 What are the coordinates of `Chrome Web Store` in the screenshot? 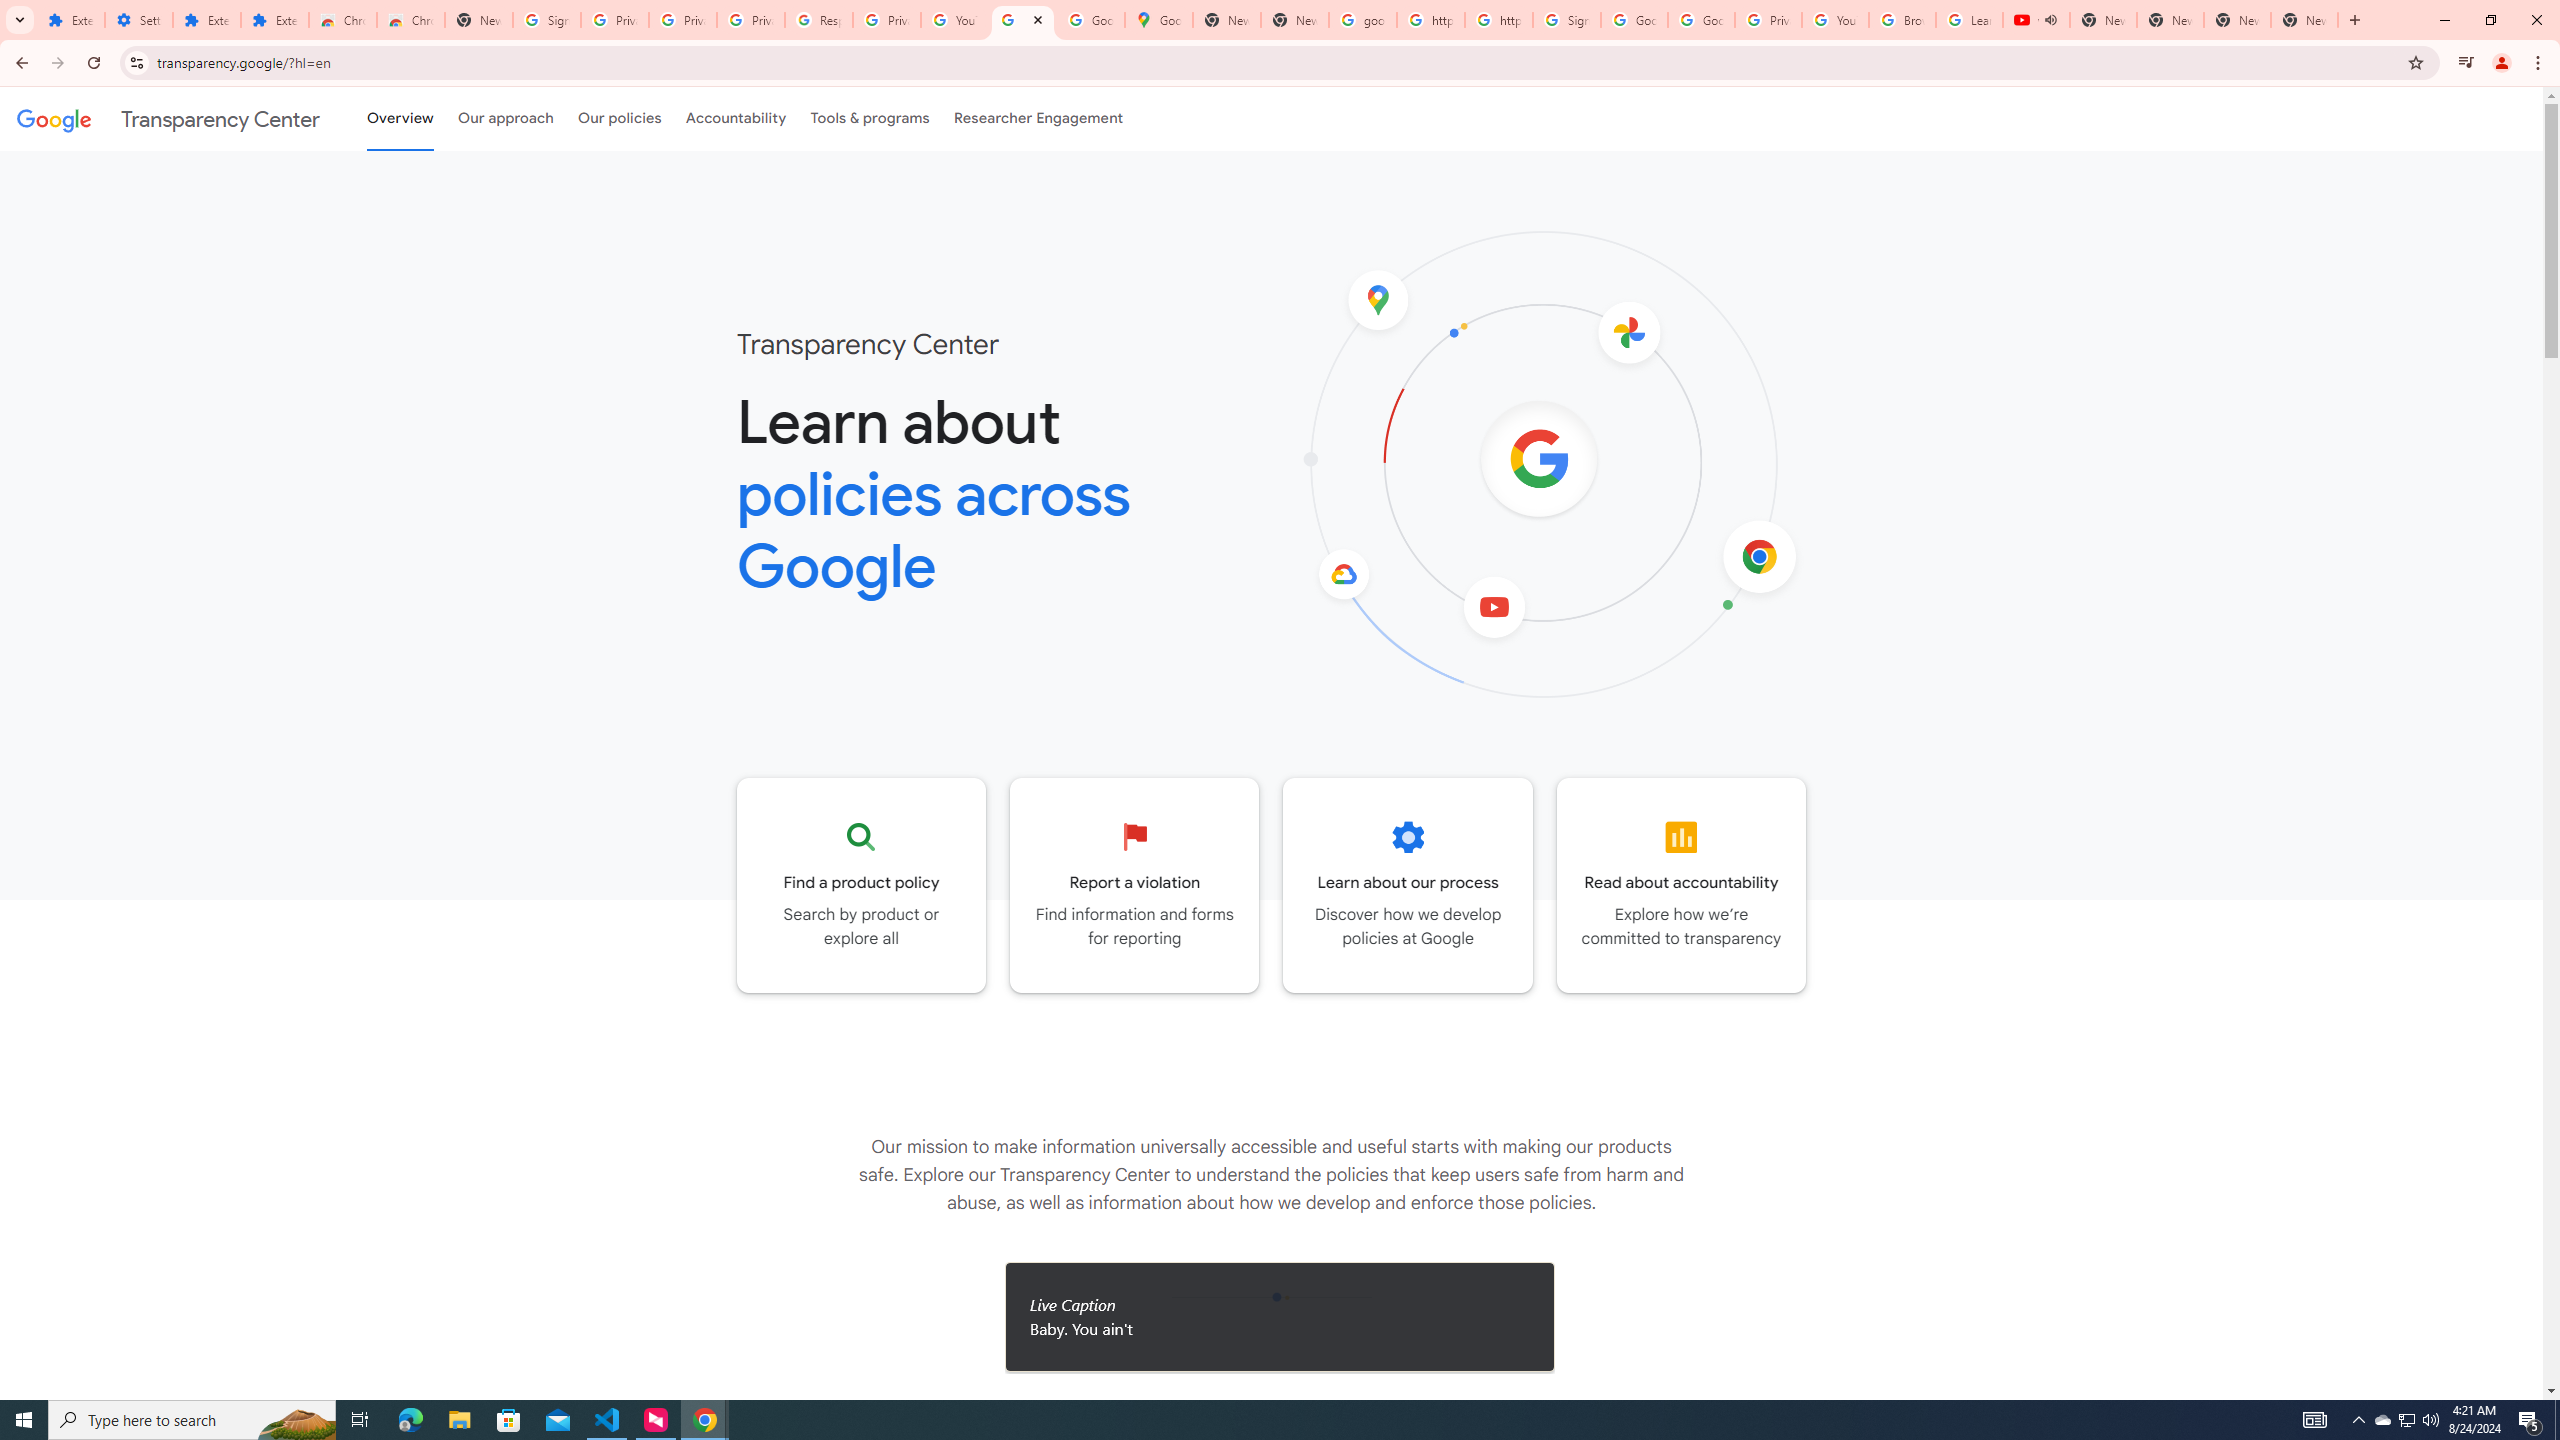 It's located at (342, 20).